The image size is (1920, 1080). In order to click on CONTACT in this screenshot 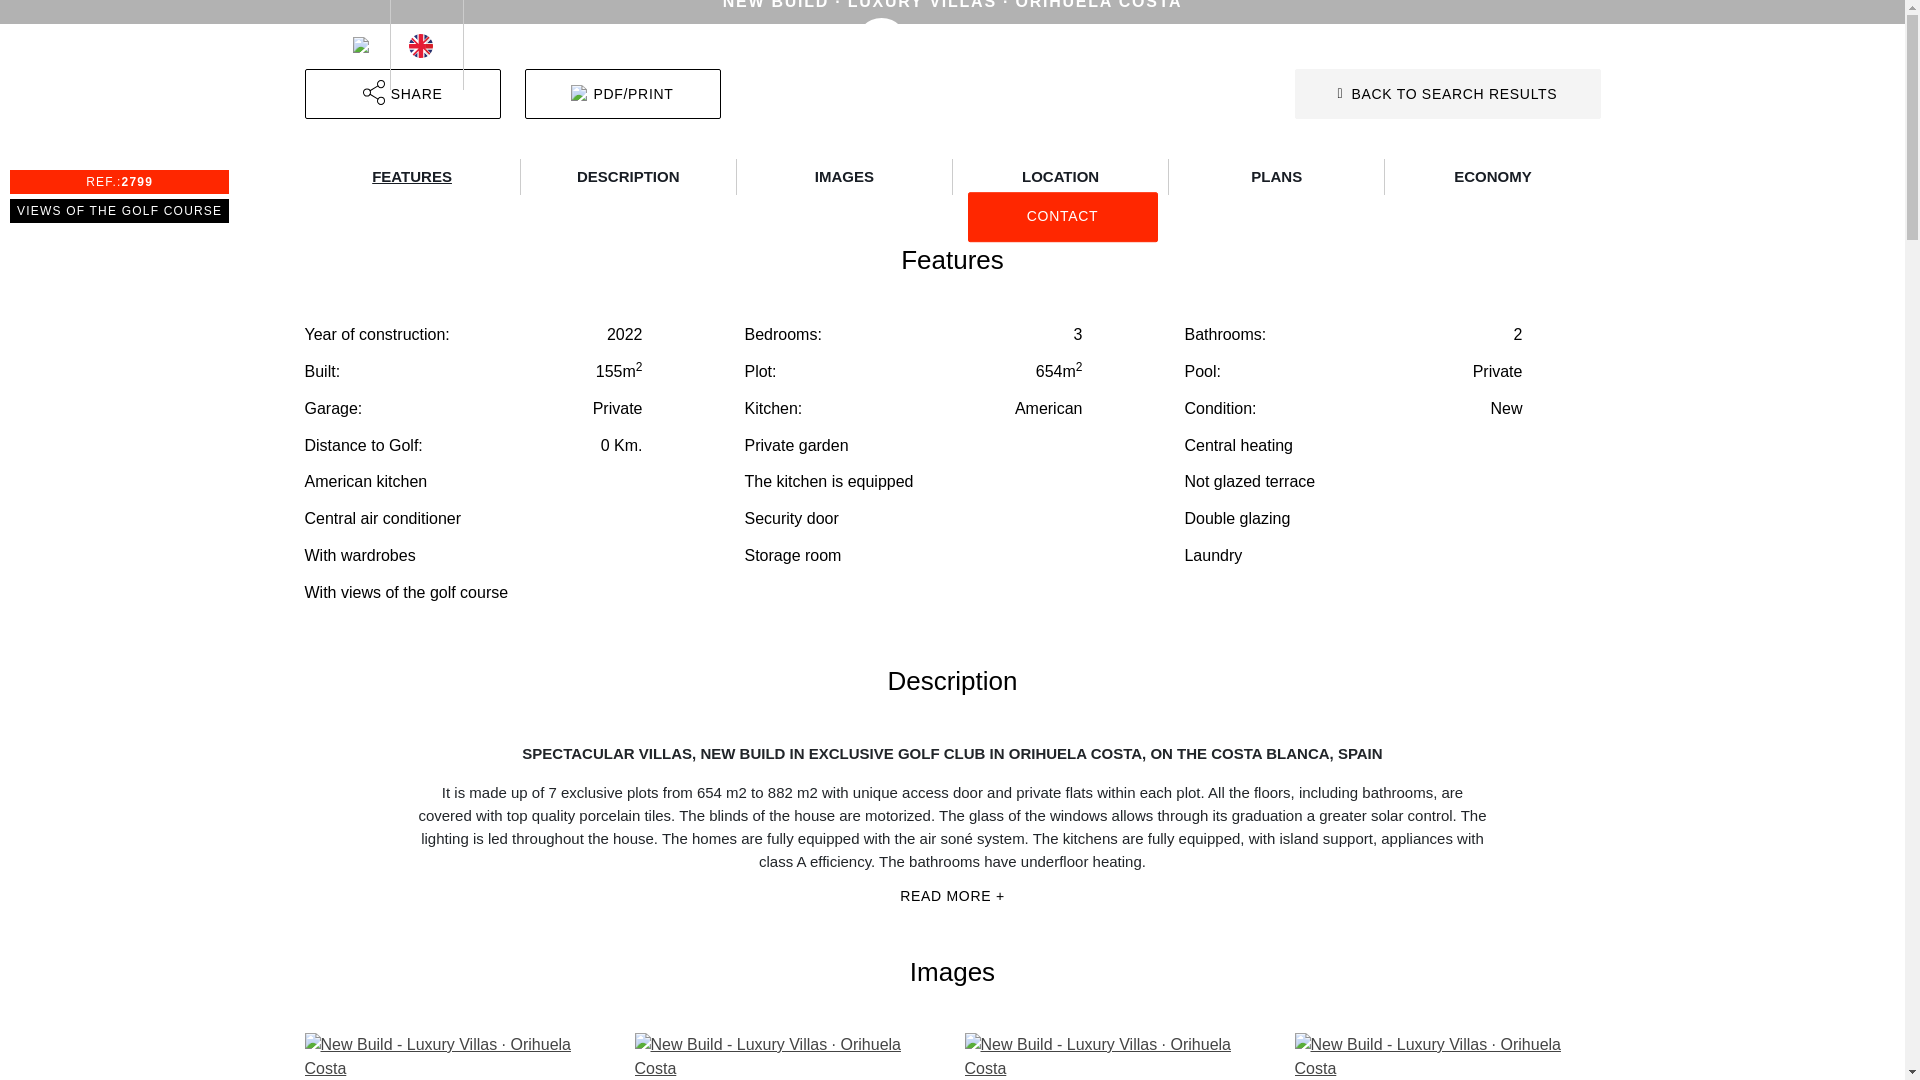, I will do `click(951, 176)`.